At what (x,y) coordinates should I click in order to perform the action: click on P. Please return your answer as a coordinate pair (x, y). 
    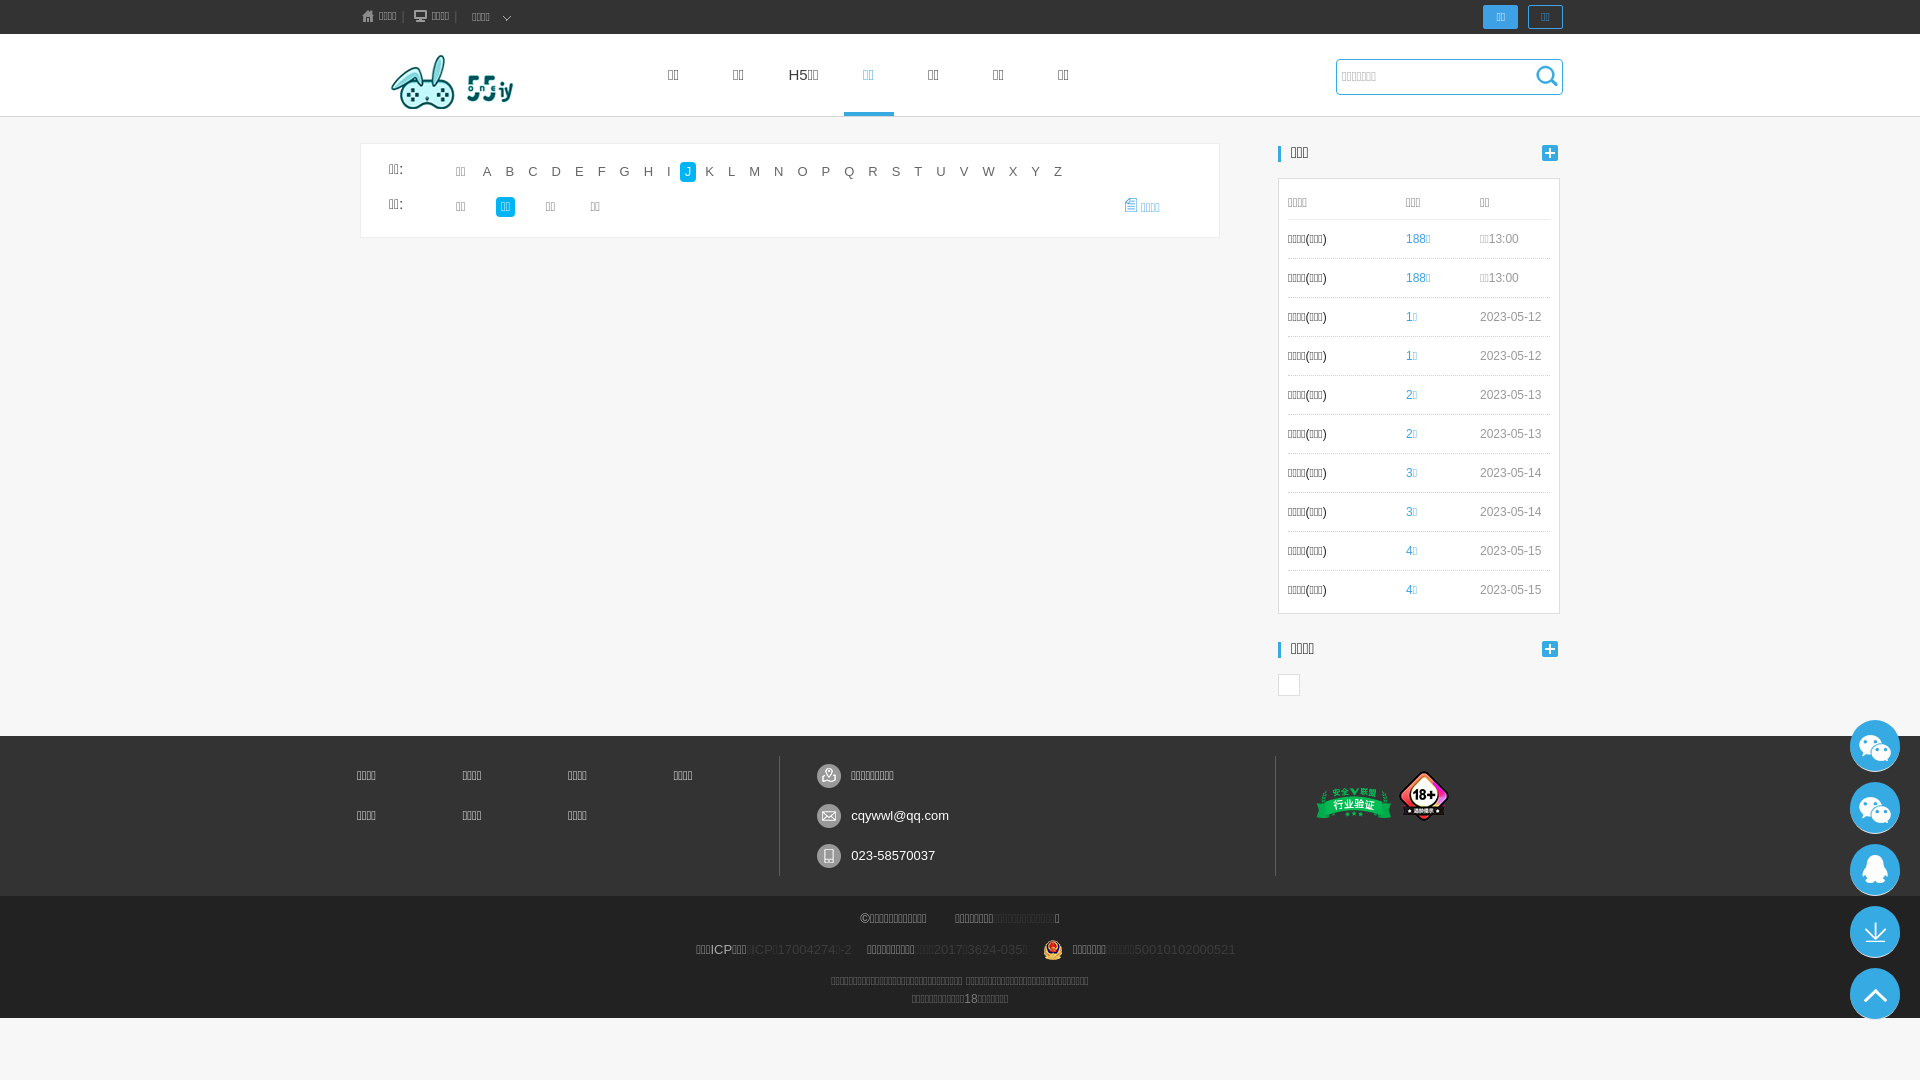
    Looking at the image, I should click on (826, 172).